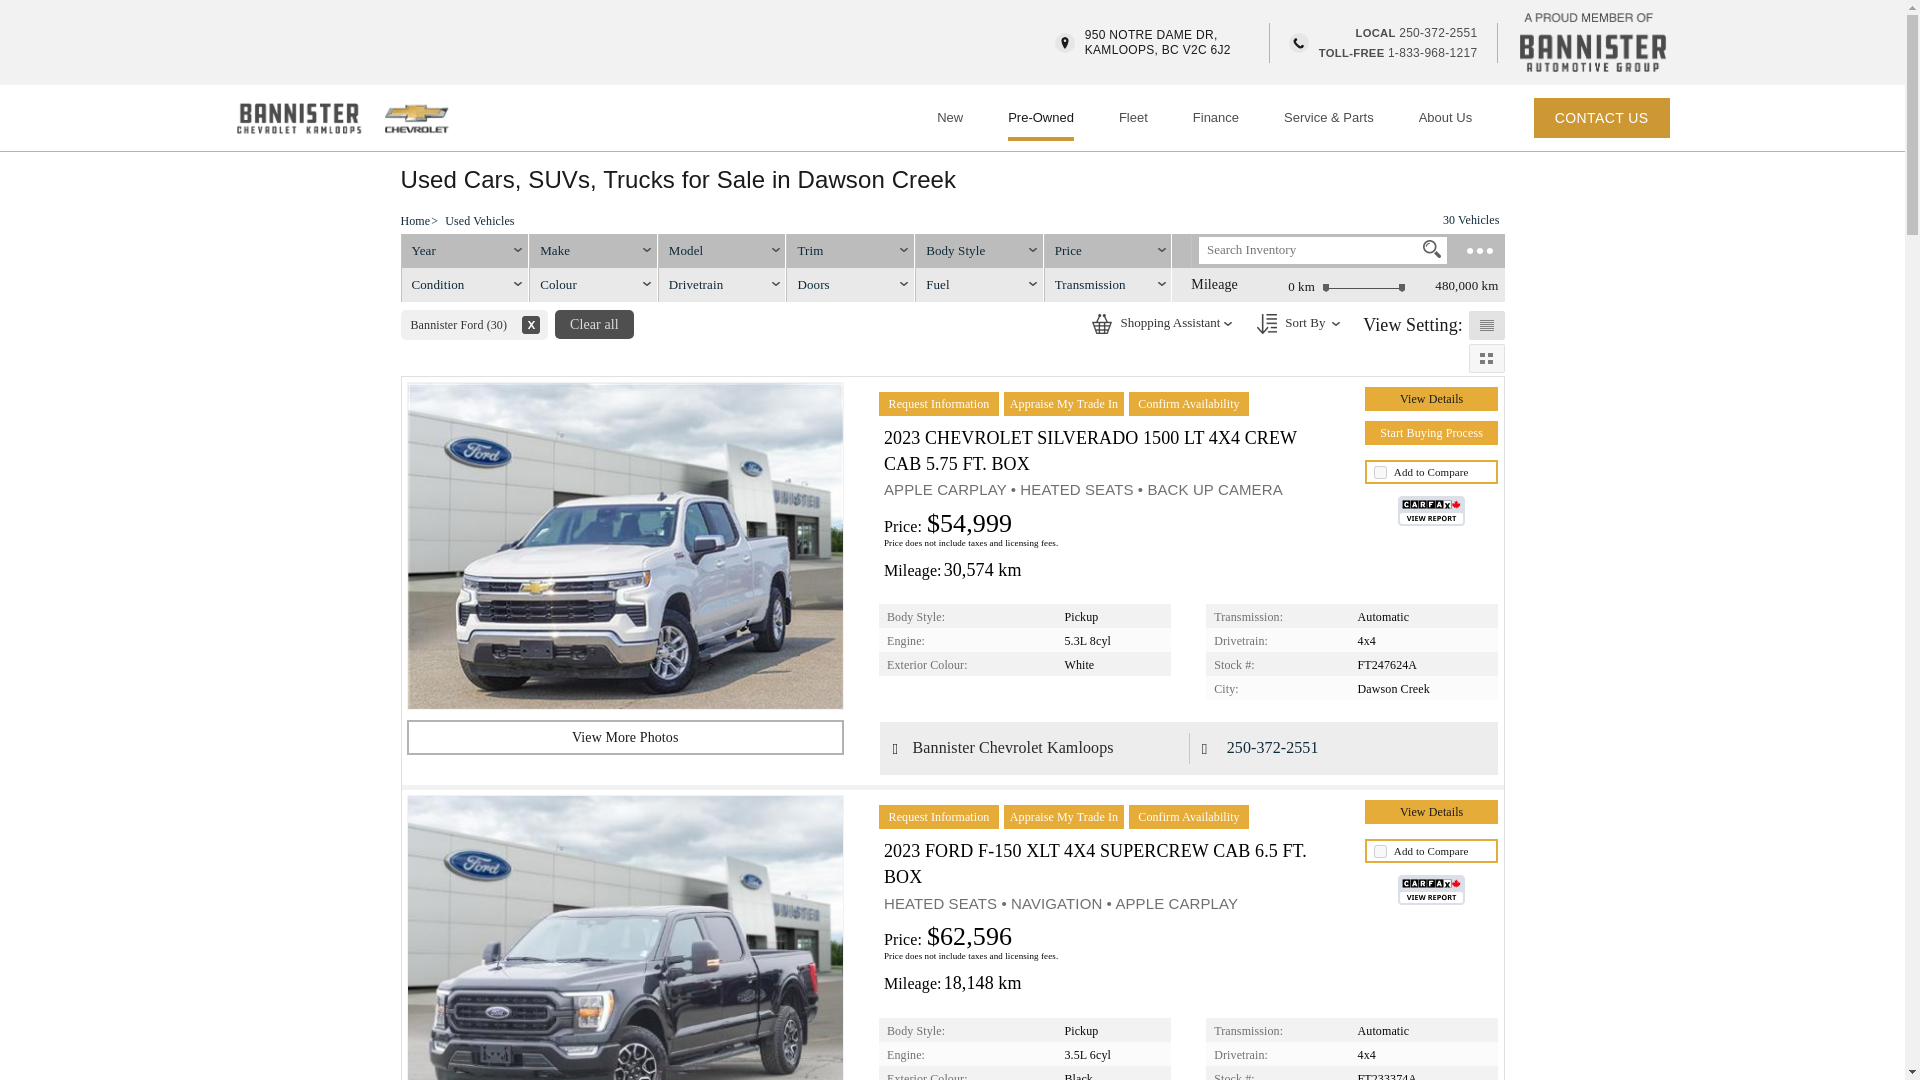 The width and height of the screenshot is (1920, 1080). Describe the element at coordinates (1445, 118) in the screenshot. I see `Pre-Owned` at that location.